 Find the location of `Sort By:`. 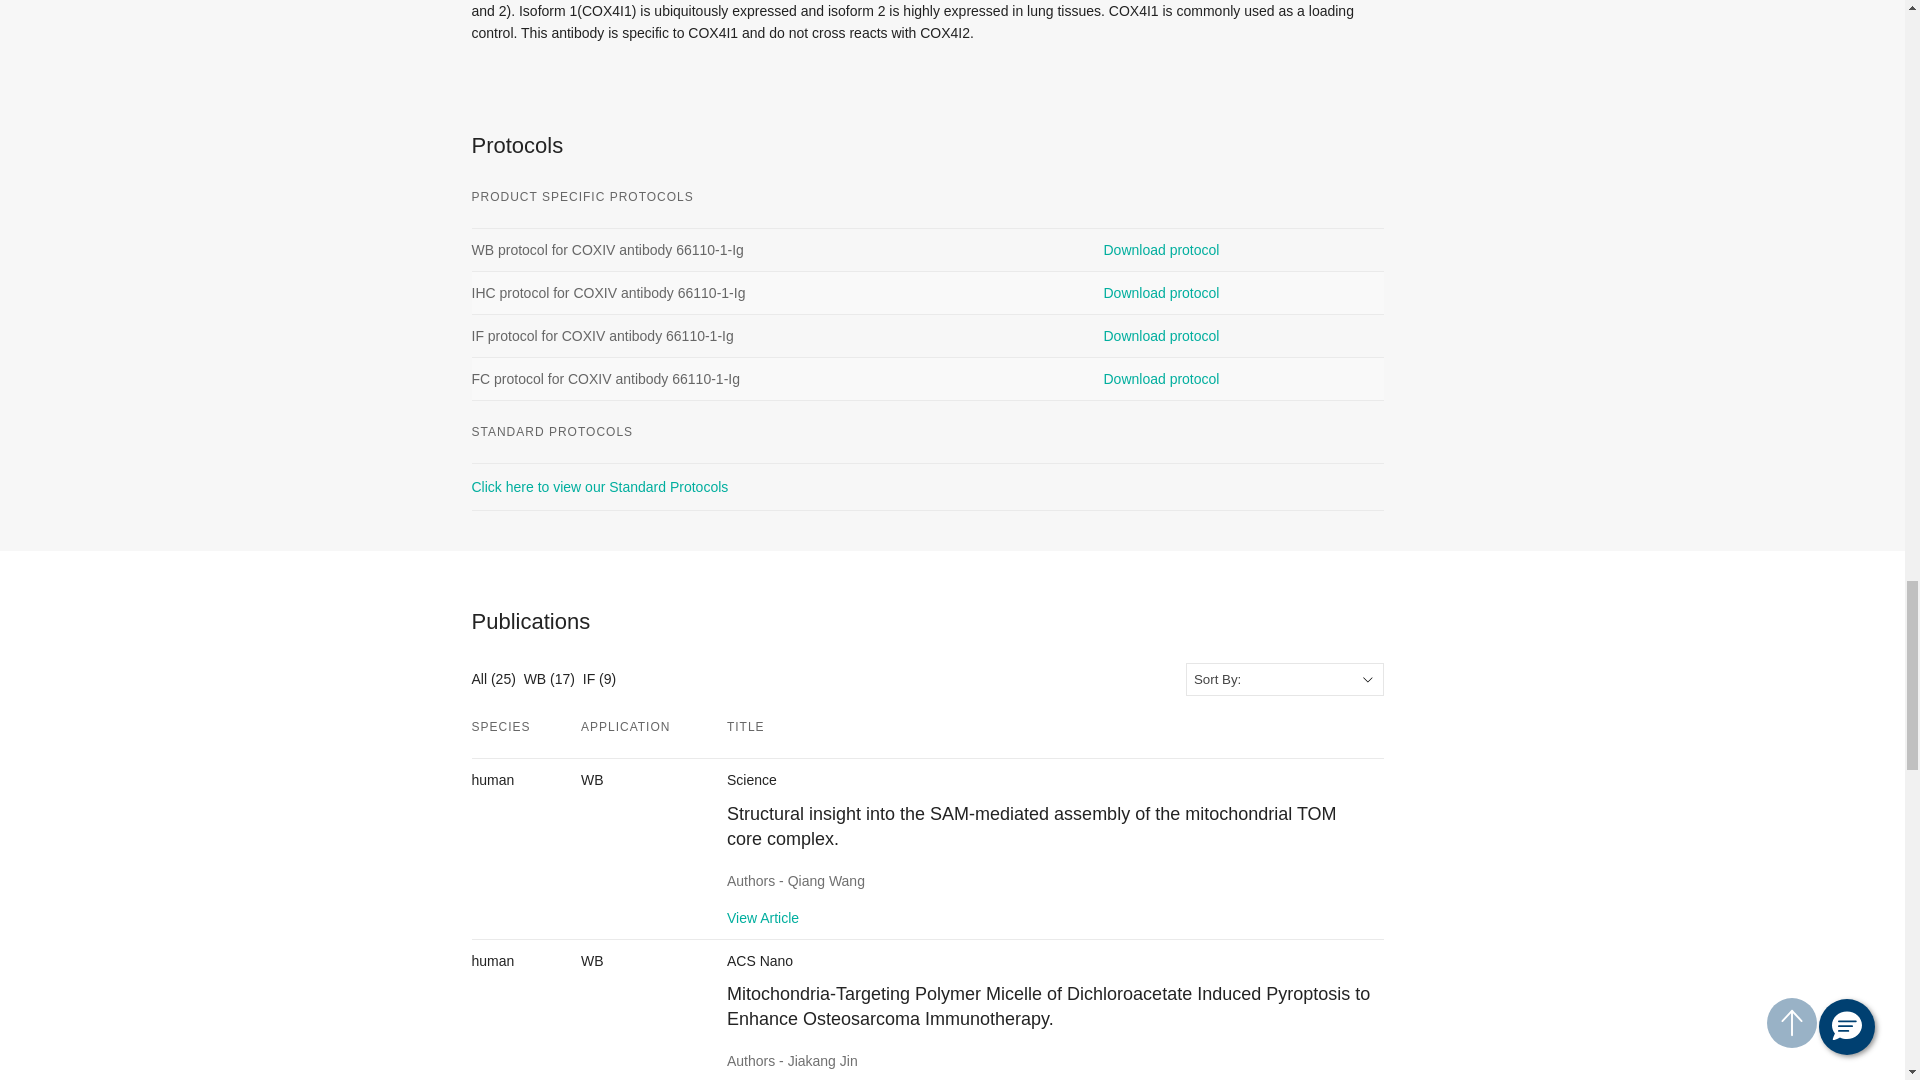

Sort By: is located at coordinates (1285, 679).